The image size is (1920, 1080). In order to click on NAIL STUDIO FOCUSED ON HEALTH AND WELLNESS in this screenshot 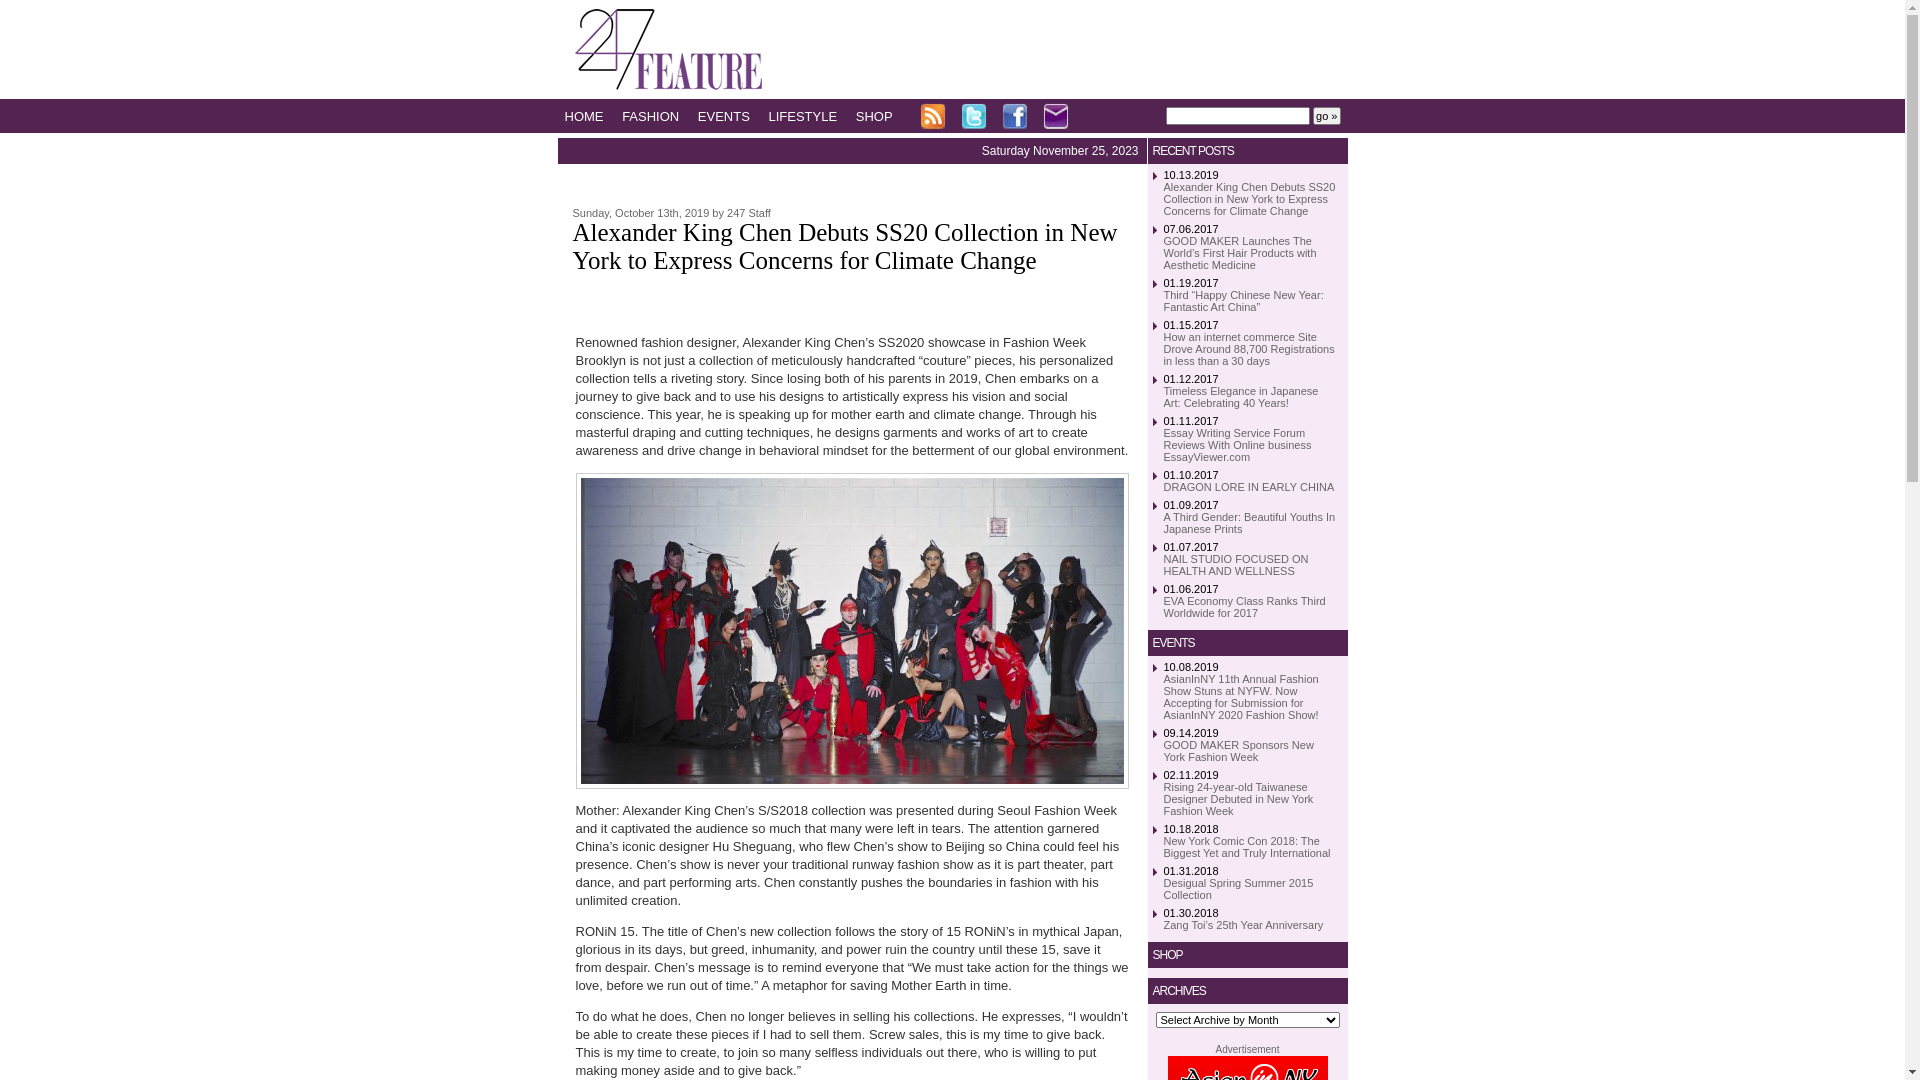, I will do `click(1236, 565)`.